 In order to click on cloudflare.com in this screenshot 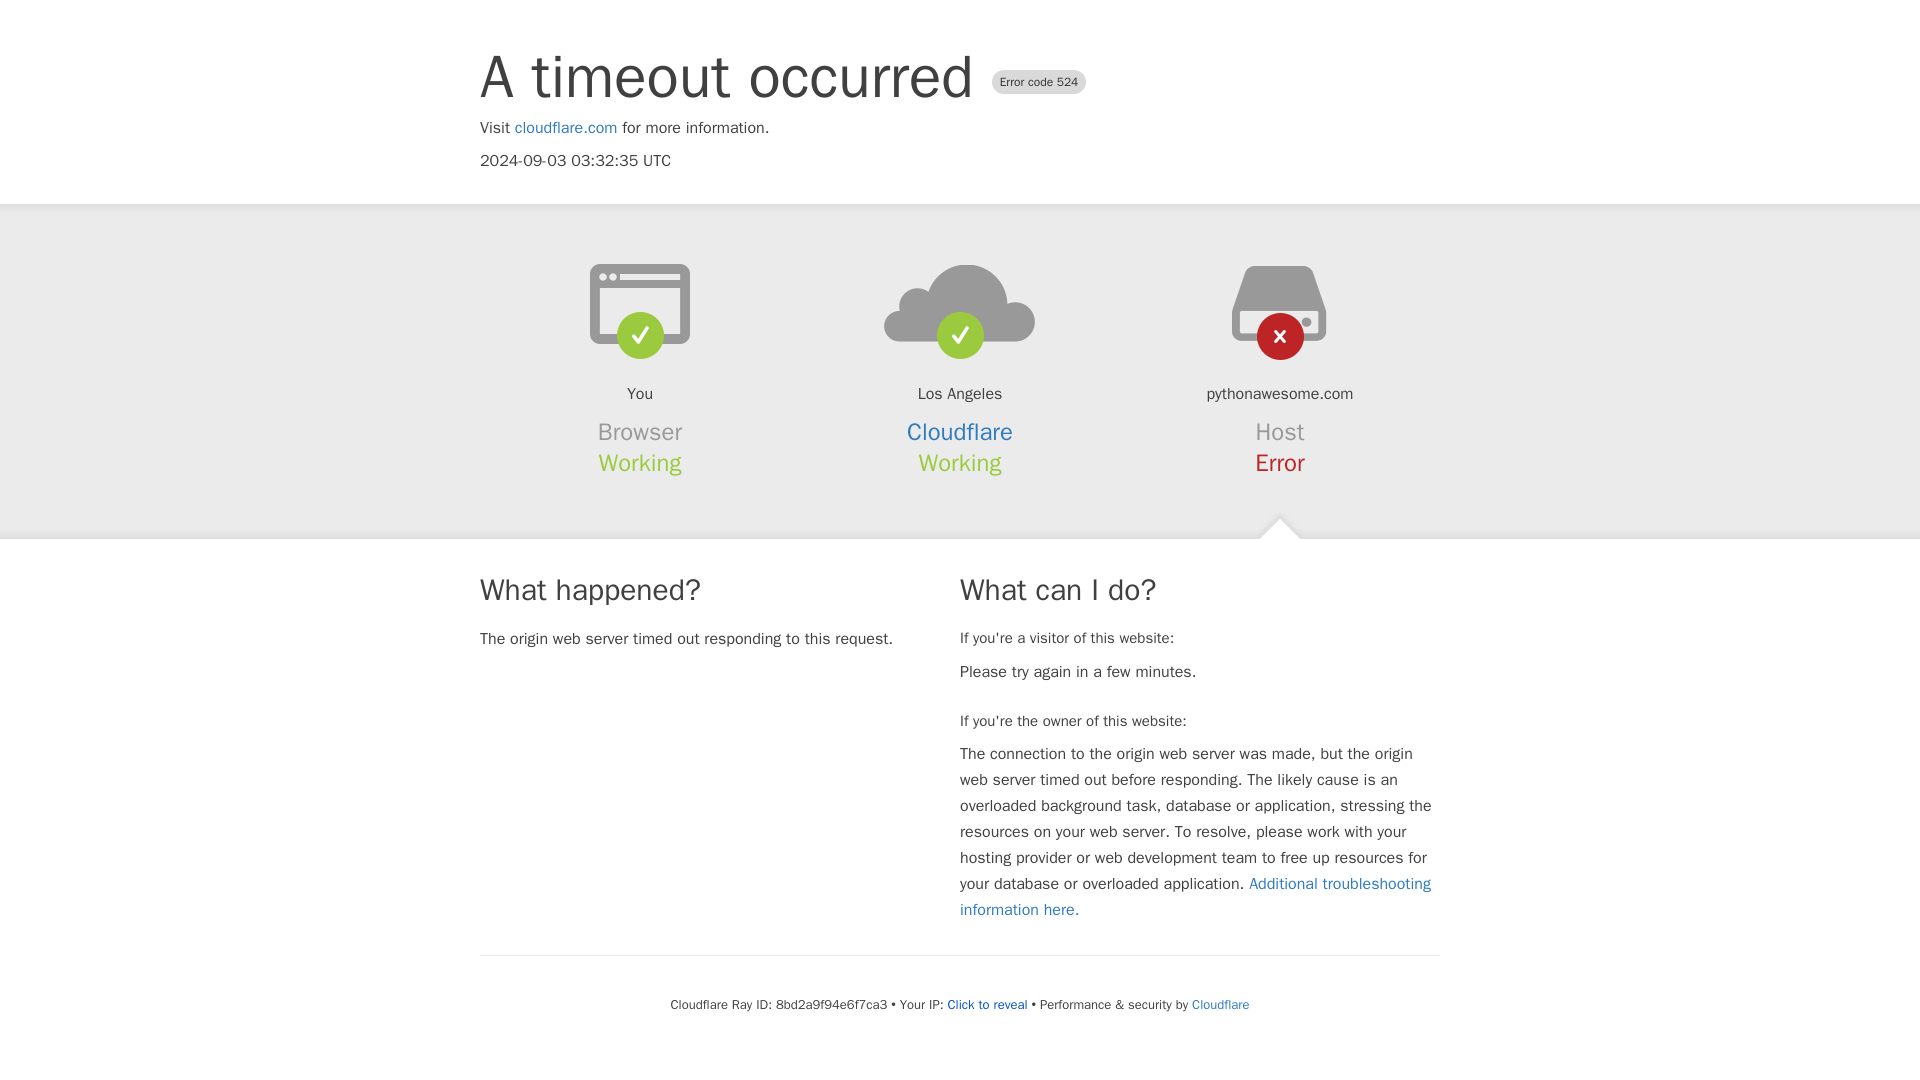, I will do `click(566, 128)`.